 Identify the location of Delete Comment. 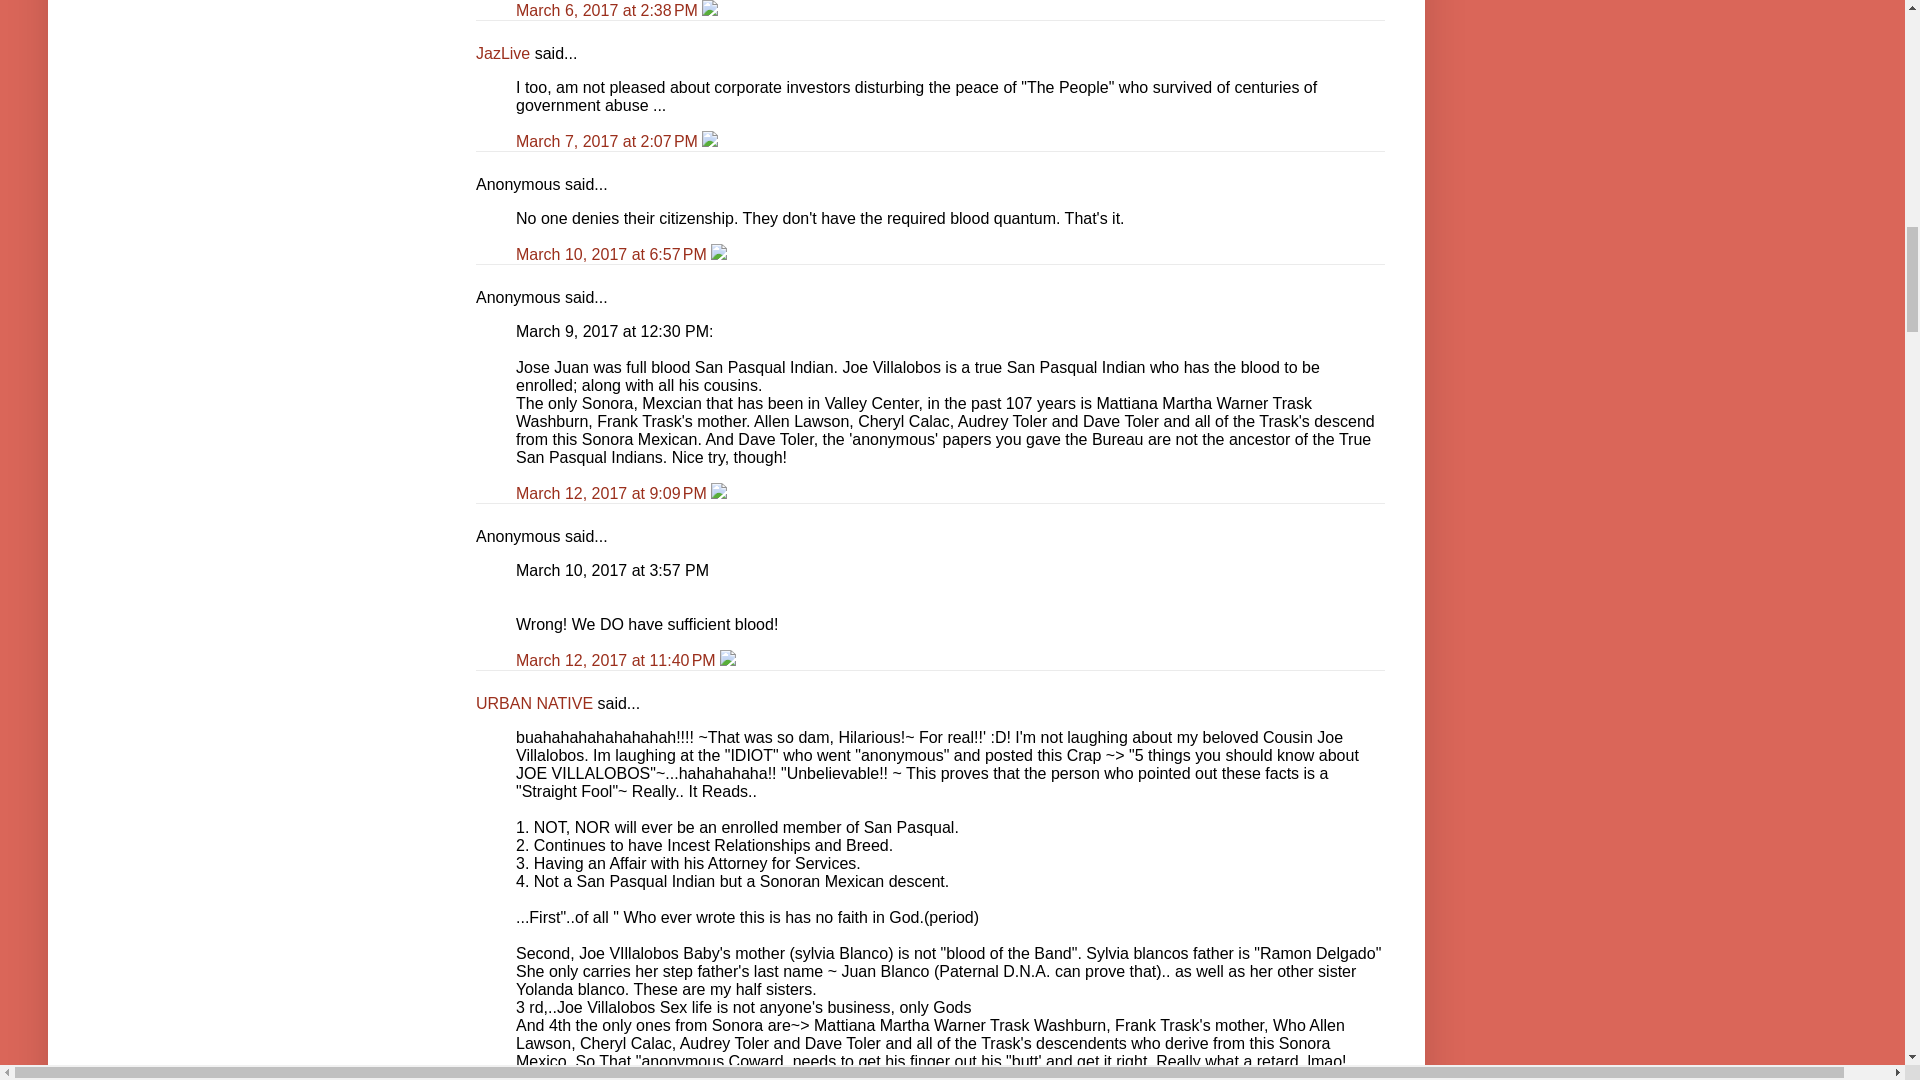
(710, 141).